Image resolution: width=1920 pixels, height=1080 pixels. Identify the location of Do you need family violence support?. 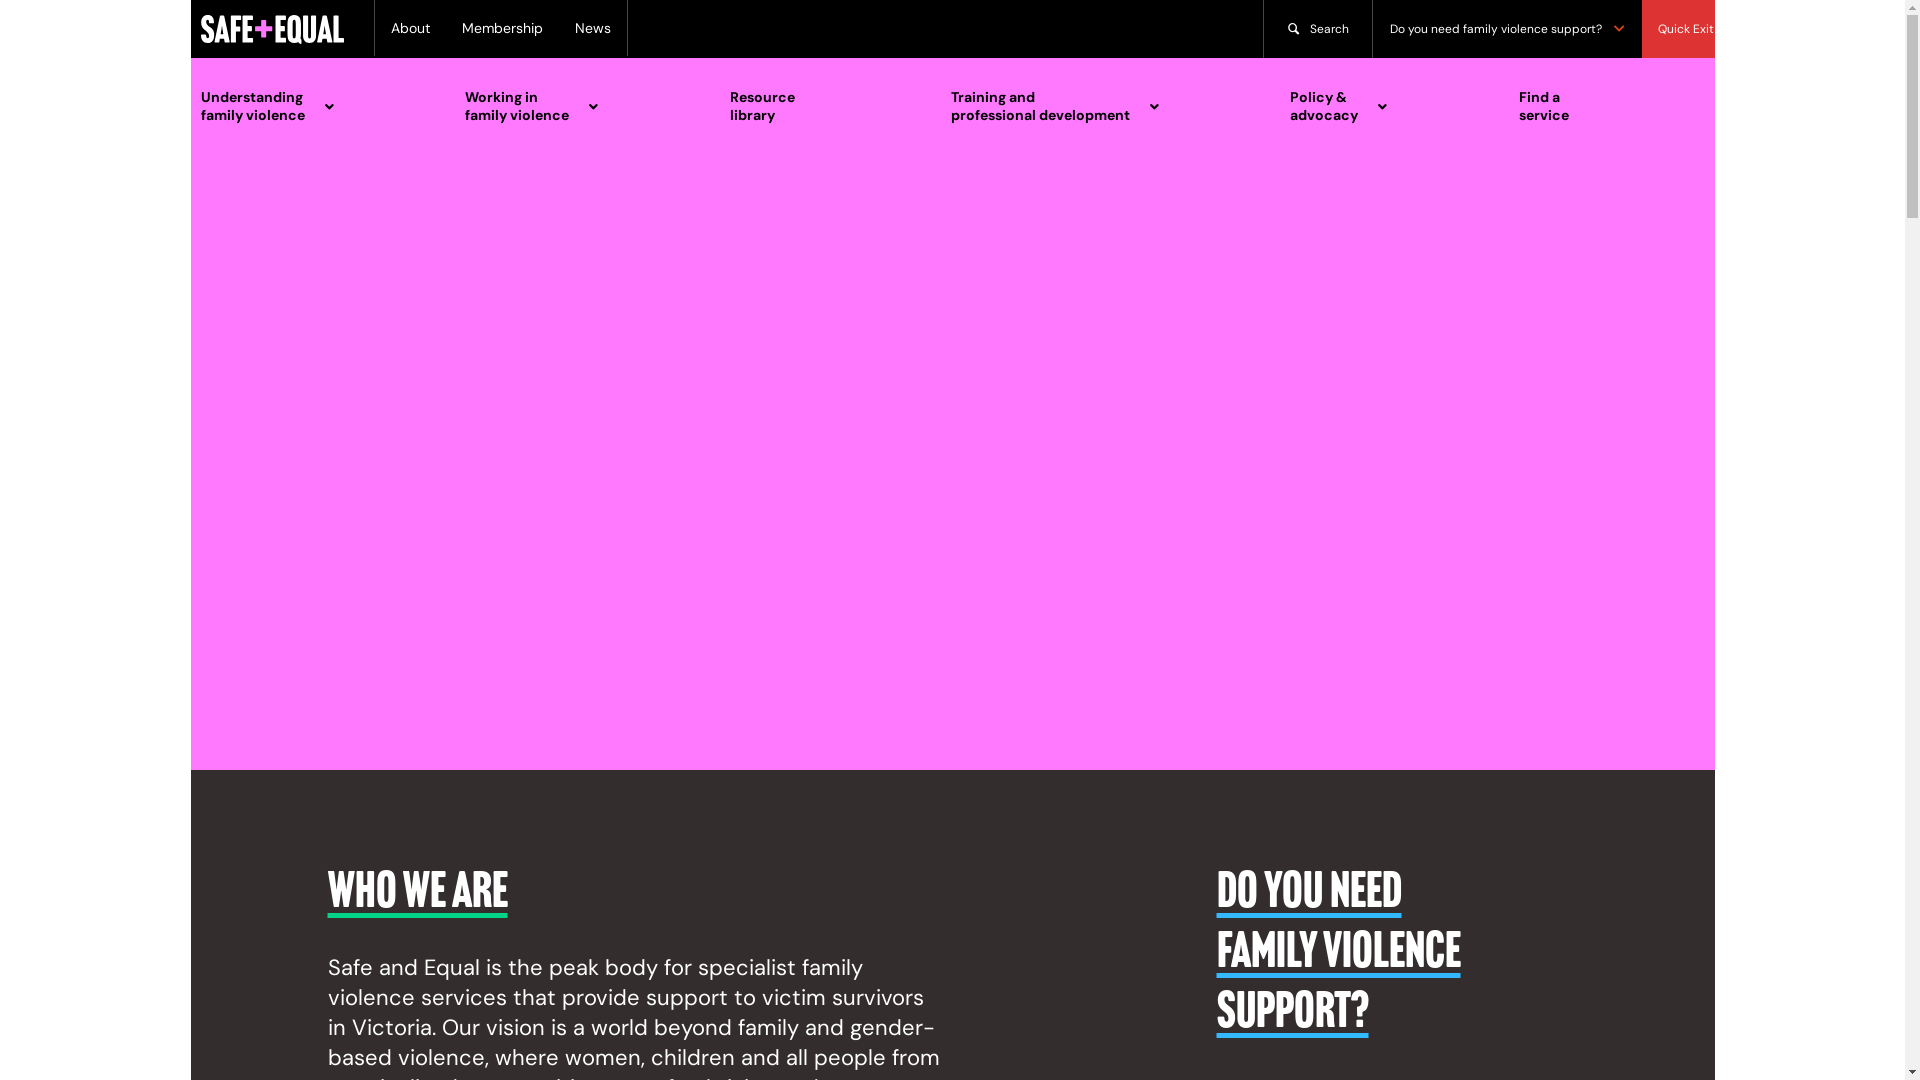
(1506, 29).